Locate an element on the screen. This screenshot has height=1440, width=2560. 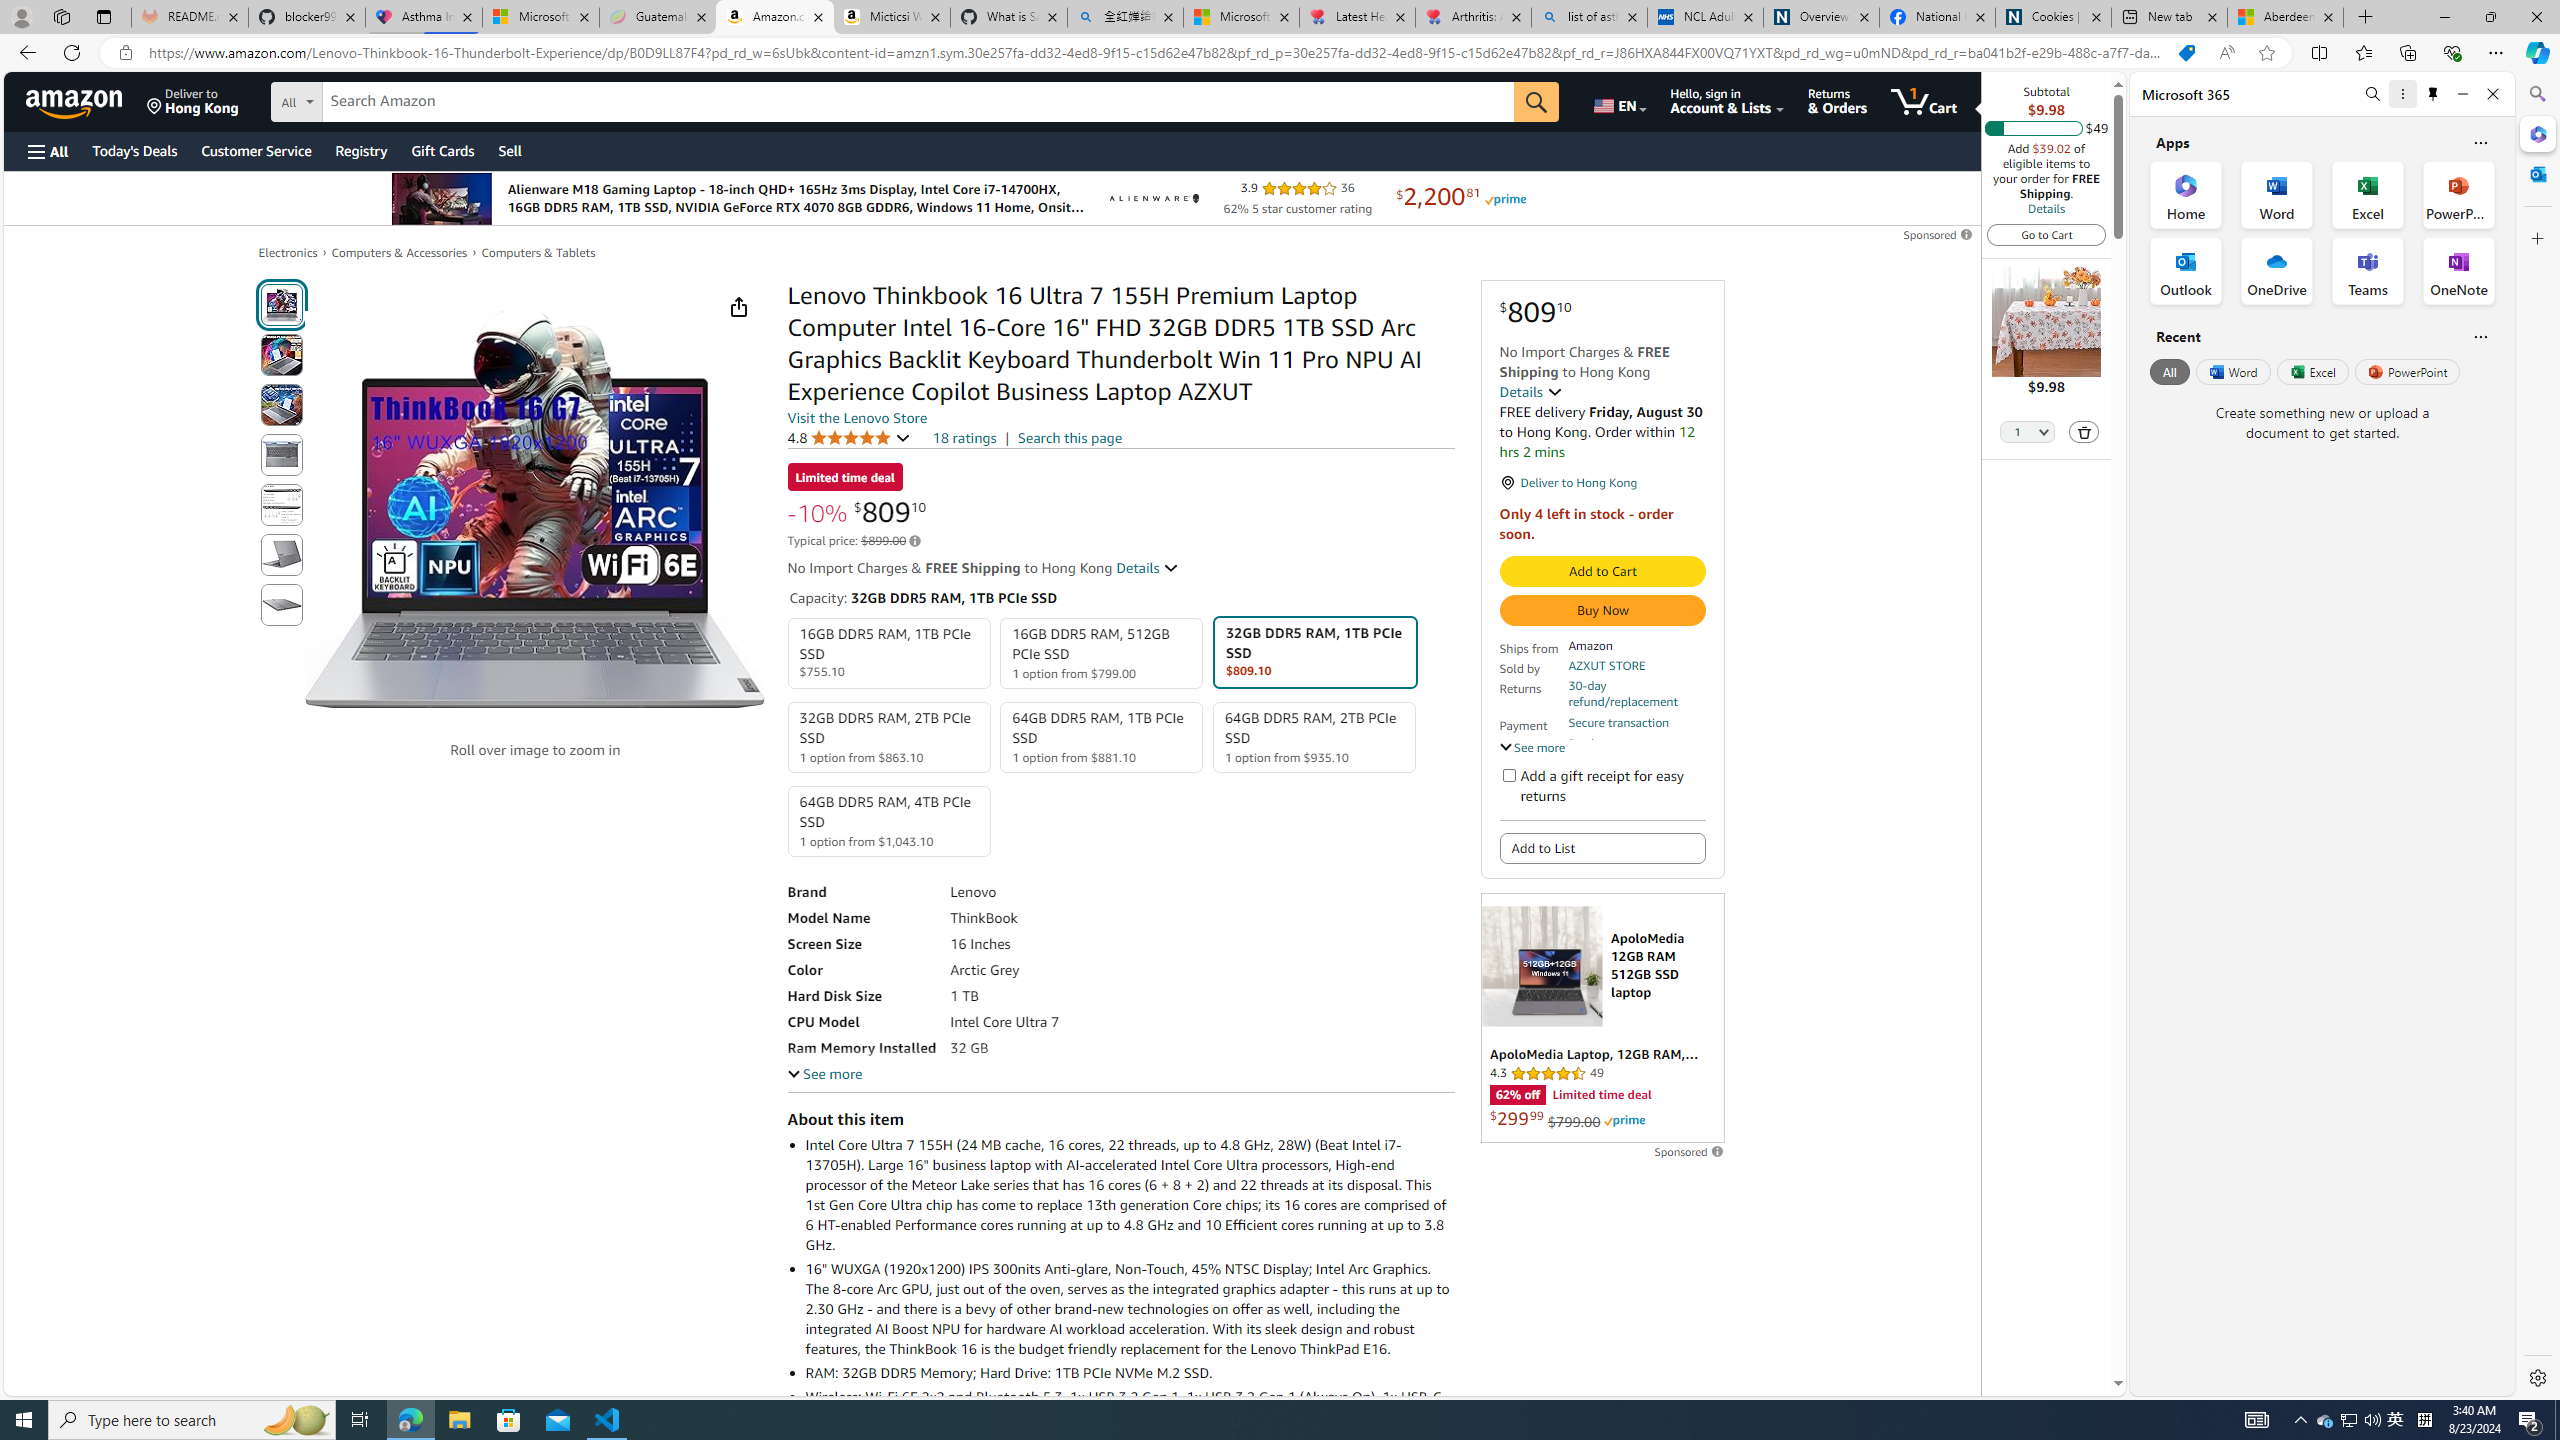
64GB DDR5 RAM, 1TB PCIe SSD 1 option from $881.10 is located at coordinates (1102, 736).